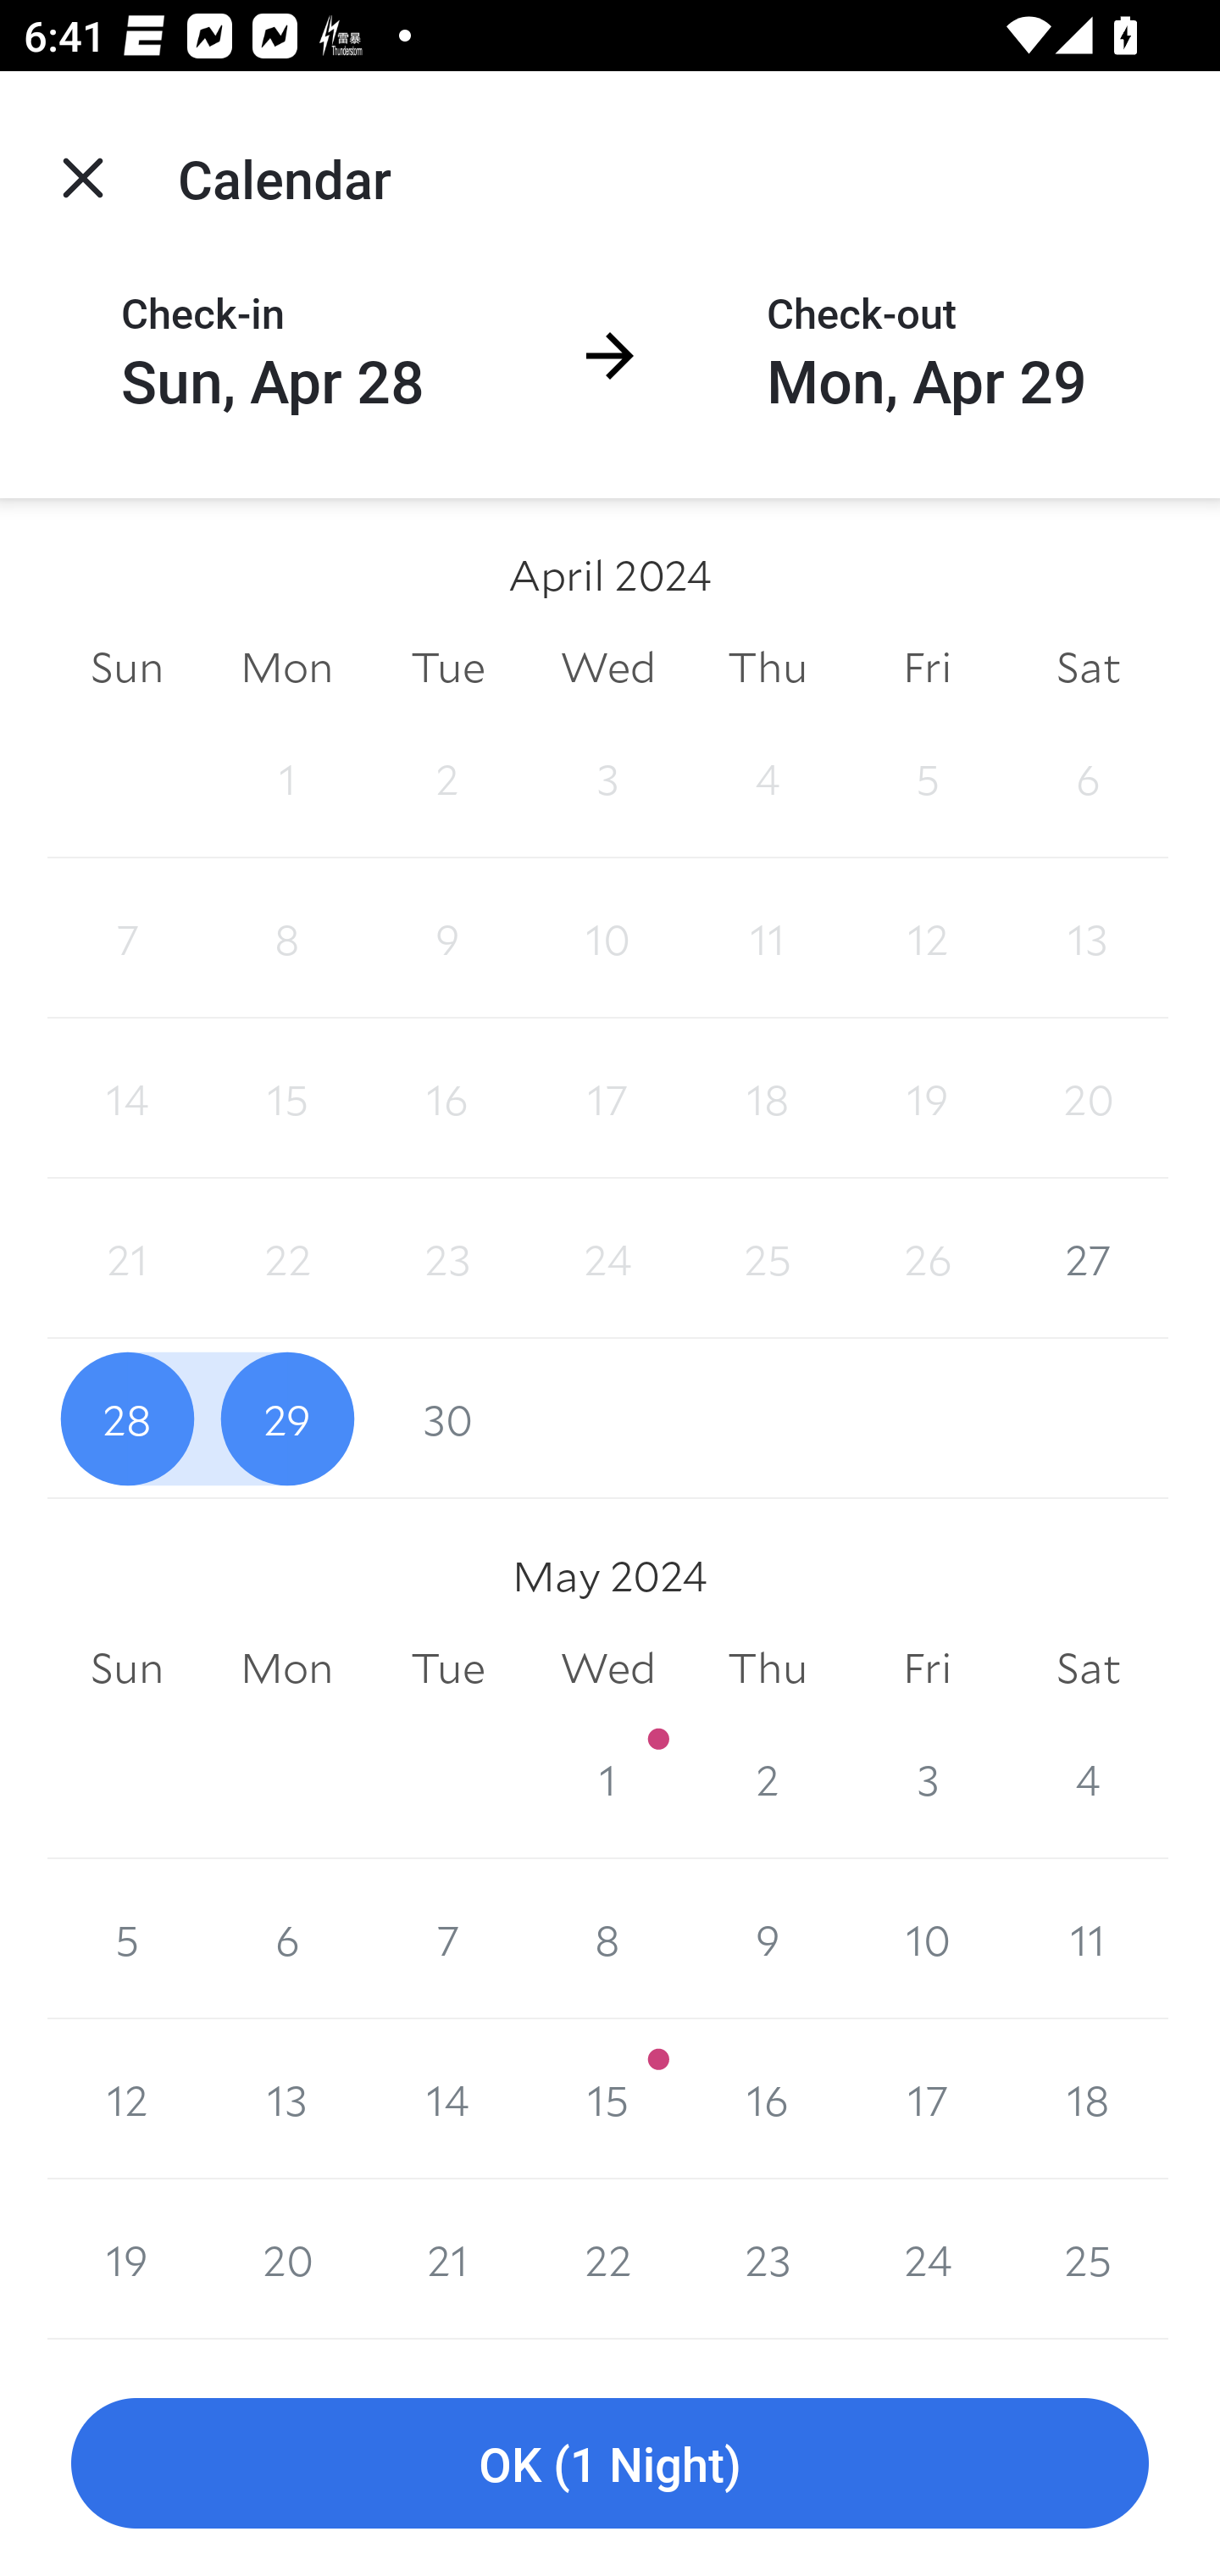 This screenshot has height=2576, width=1220. Describe the element at coordinates (927, 1669) in the screenshot. I see `Fri` at that location.